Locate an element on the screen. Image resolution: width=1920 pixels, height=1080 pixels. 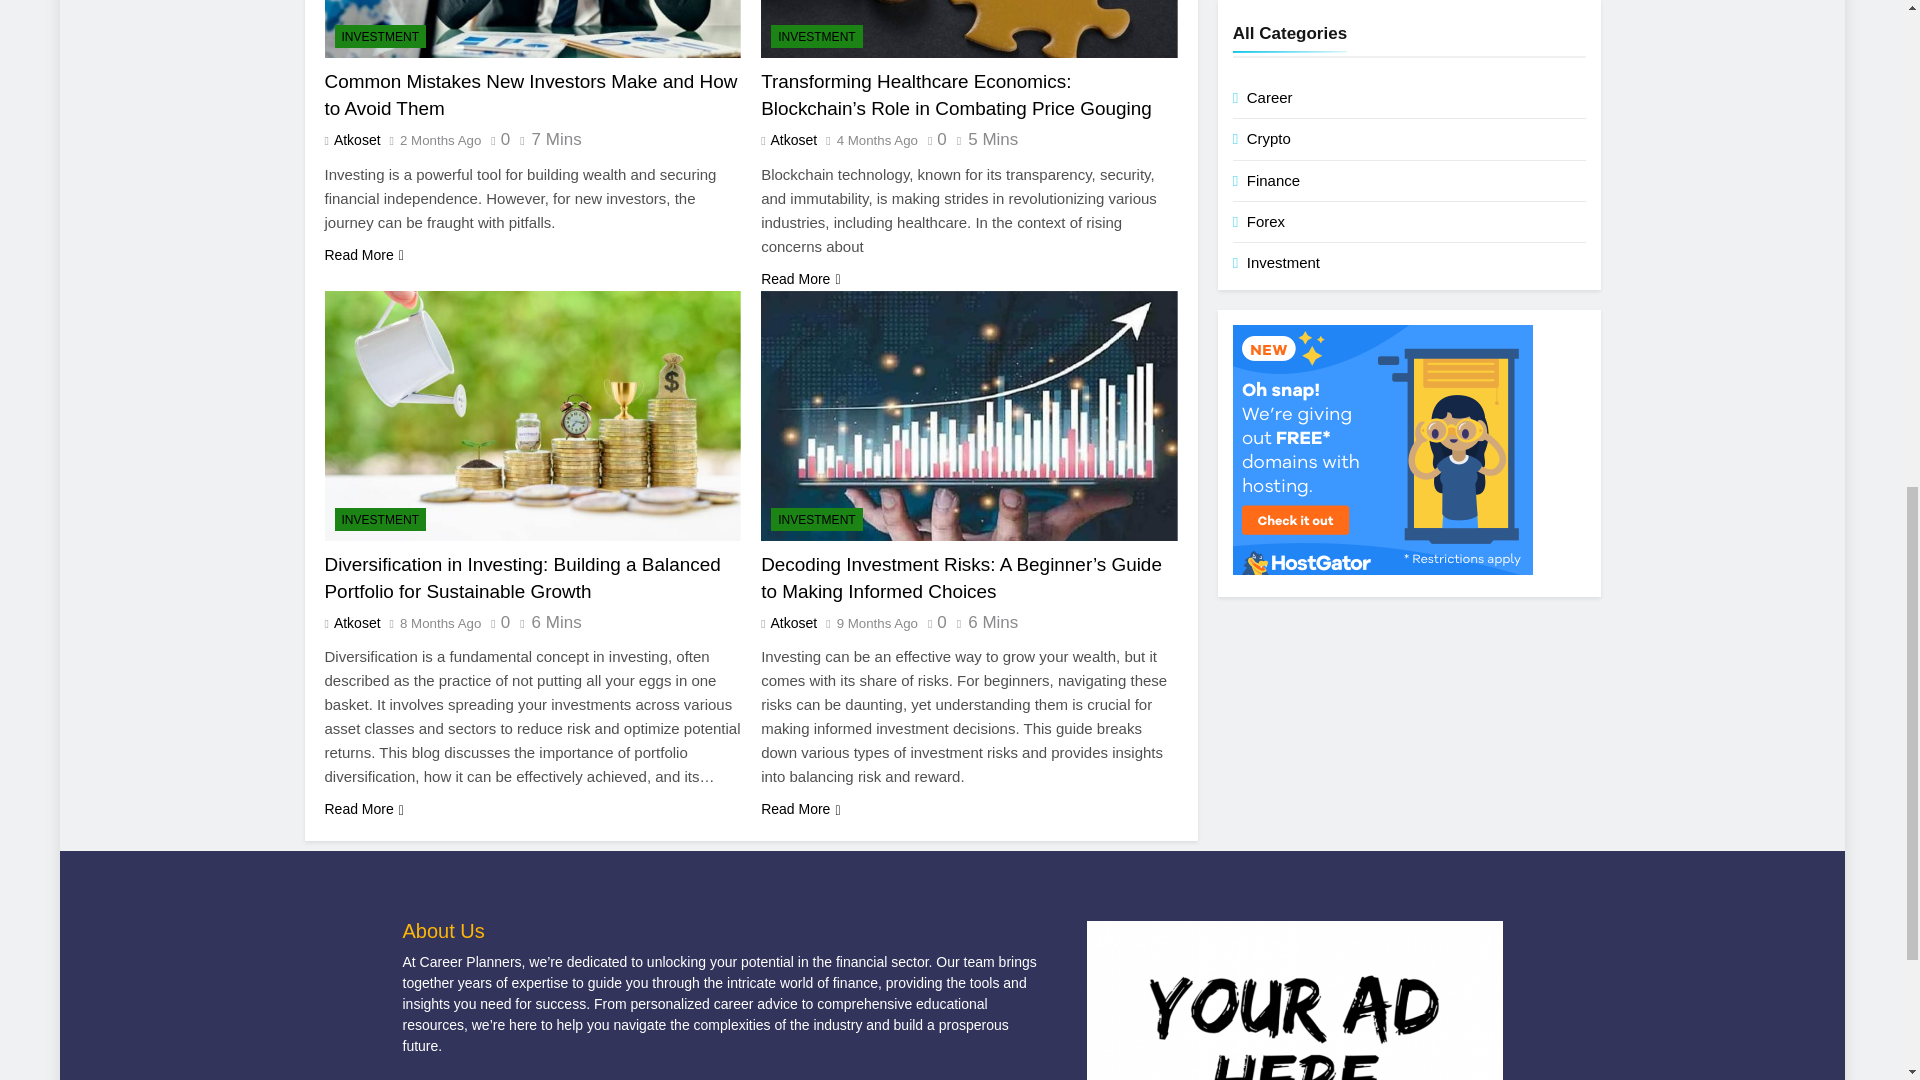
INVESTMENT is located at coordinates (380, 36).